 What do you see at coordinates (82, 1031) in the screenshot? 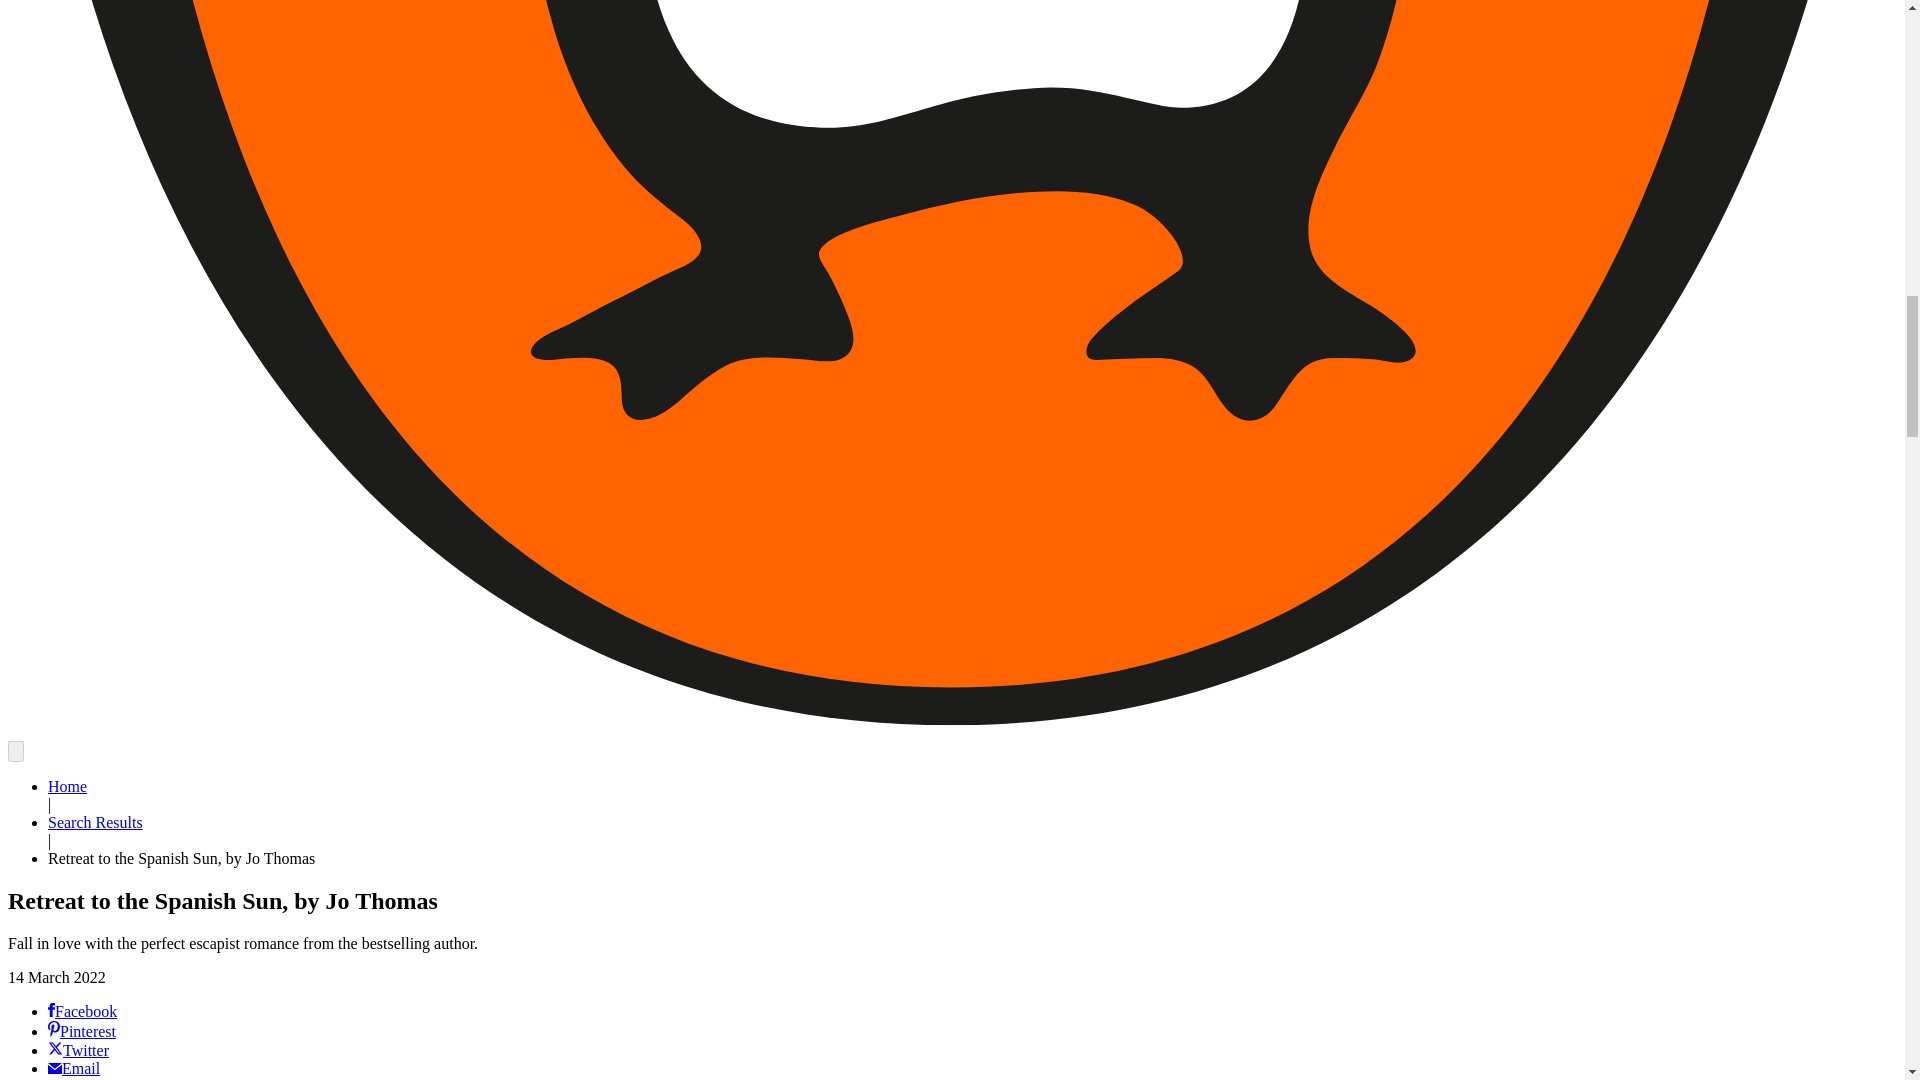
I see `Pinterest` at bounding box center [82, 1031].